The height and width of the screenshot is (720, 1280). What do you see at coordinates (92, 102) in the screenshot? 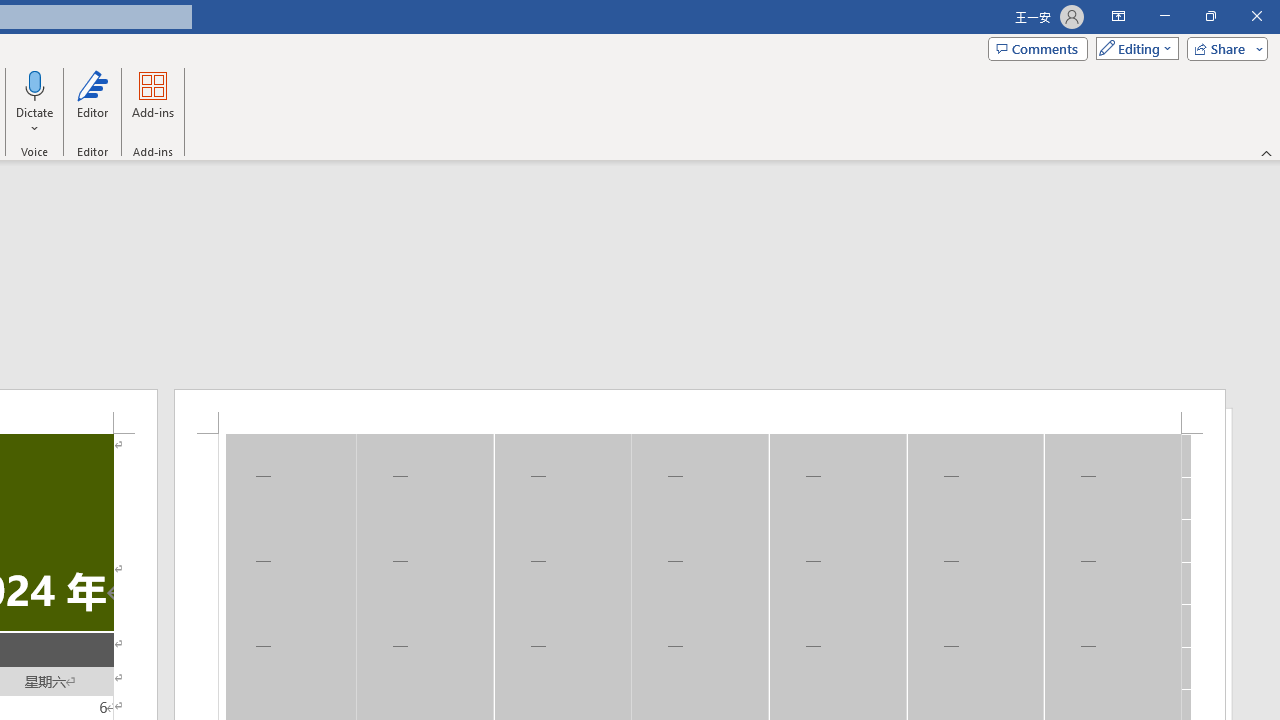
I see `Editor` at bounding box center [92, 102].